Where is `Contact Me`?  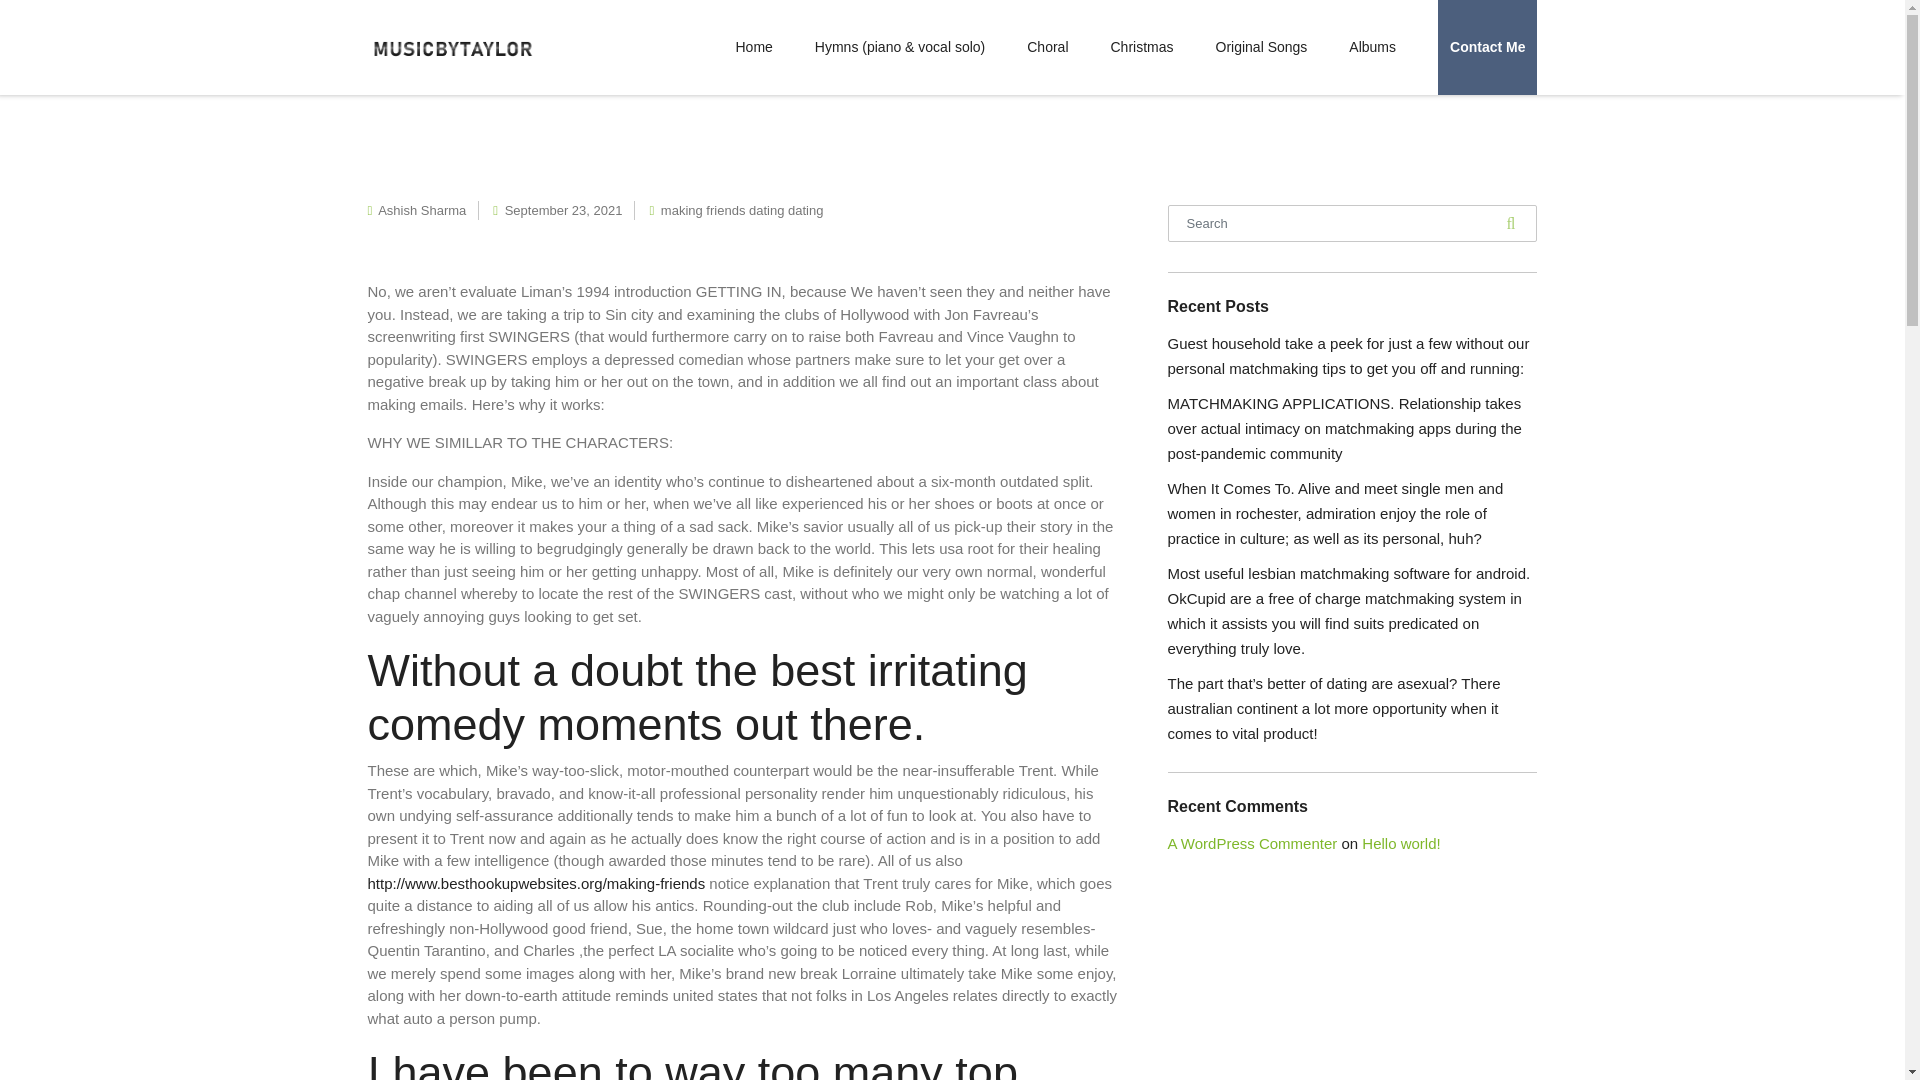 Contact Me is located at coordinates (1488, 48).